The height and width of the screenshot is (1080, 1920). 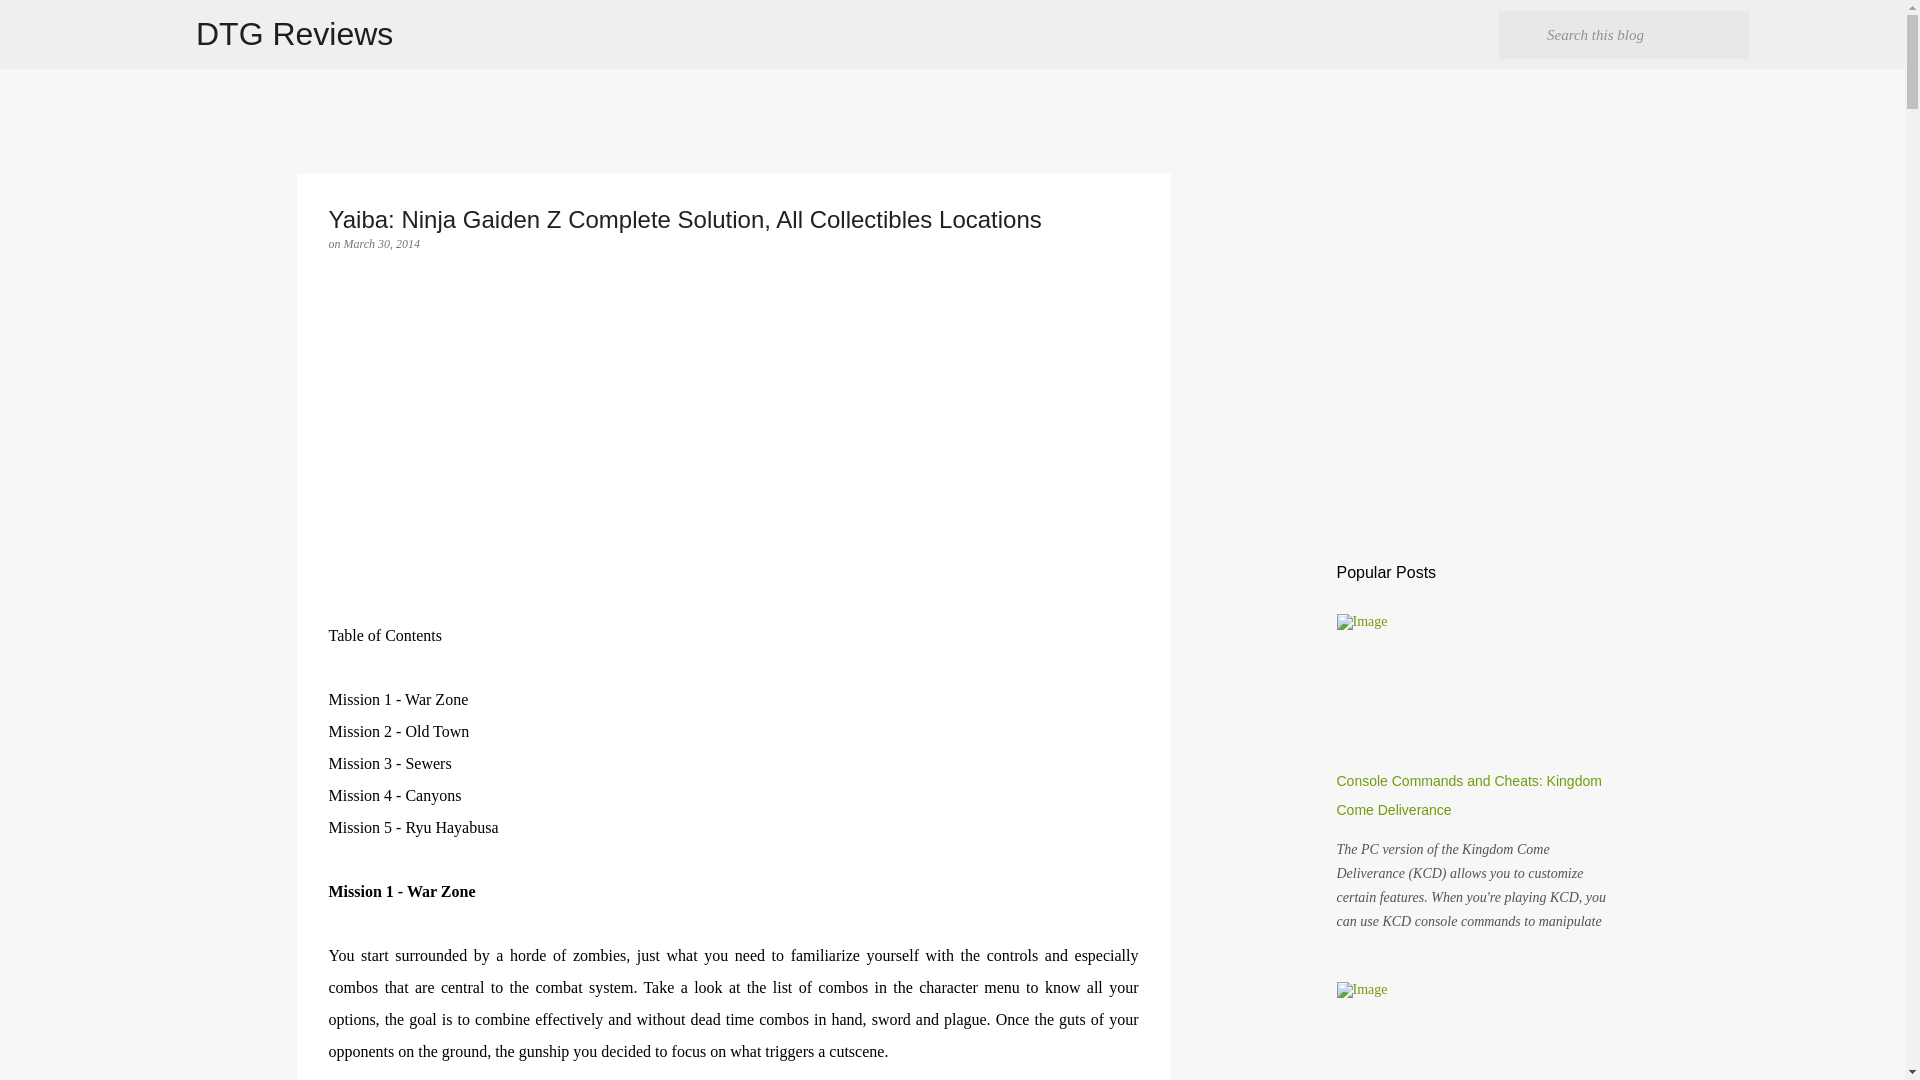 What do you see at coordinates (382, 243) in the screenshot?
I see `permanent link` at bounding box center [382, 243].